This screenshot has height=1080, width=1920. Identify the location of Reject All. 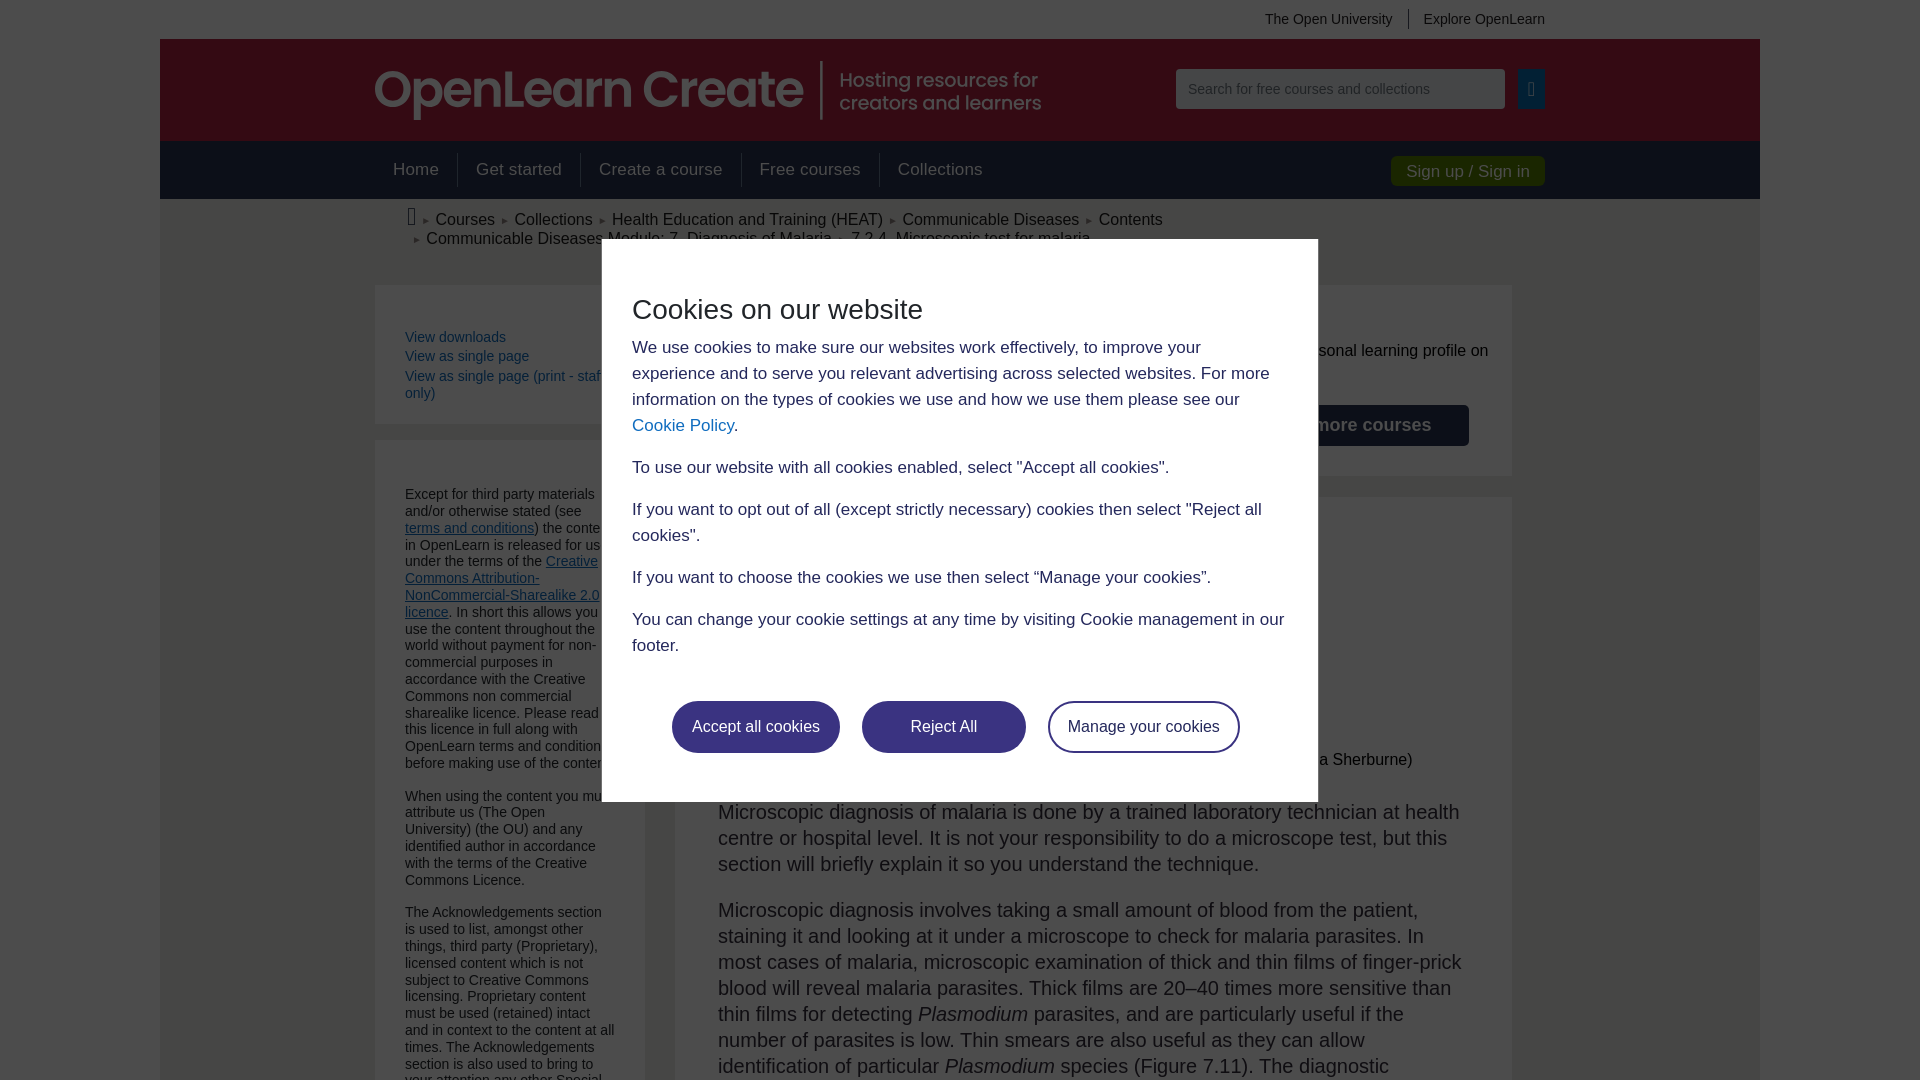
(944, 726).